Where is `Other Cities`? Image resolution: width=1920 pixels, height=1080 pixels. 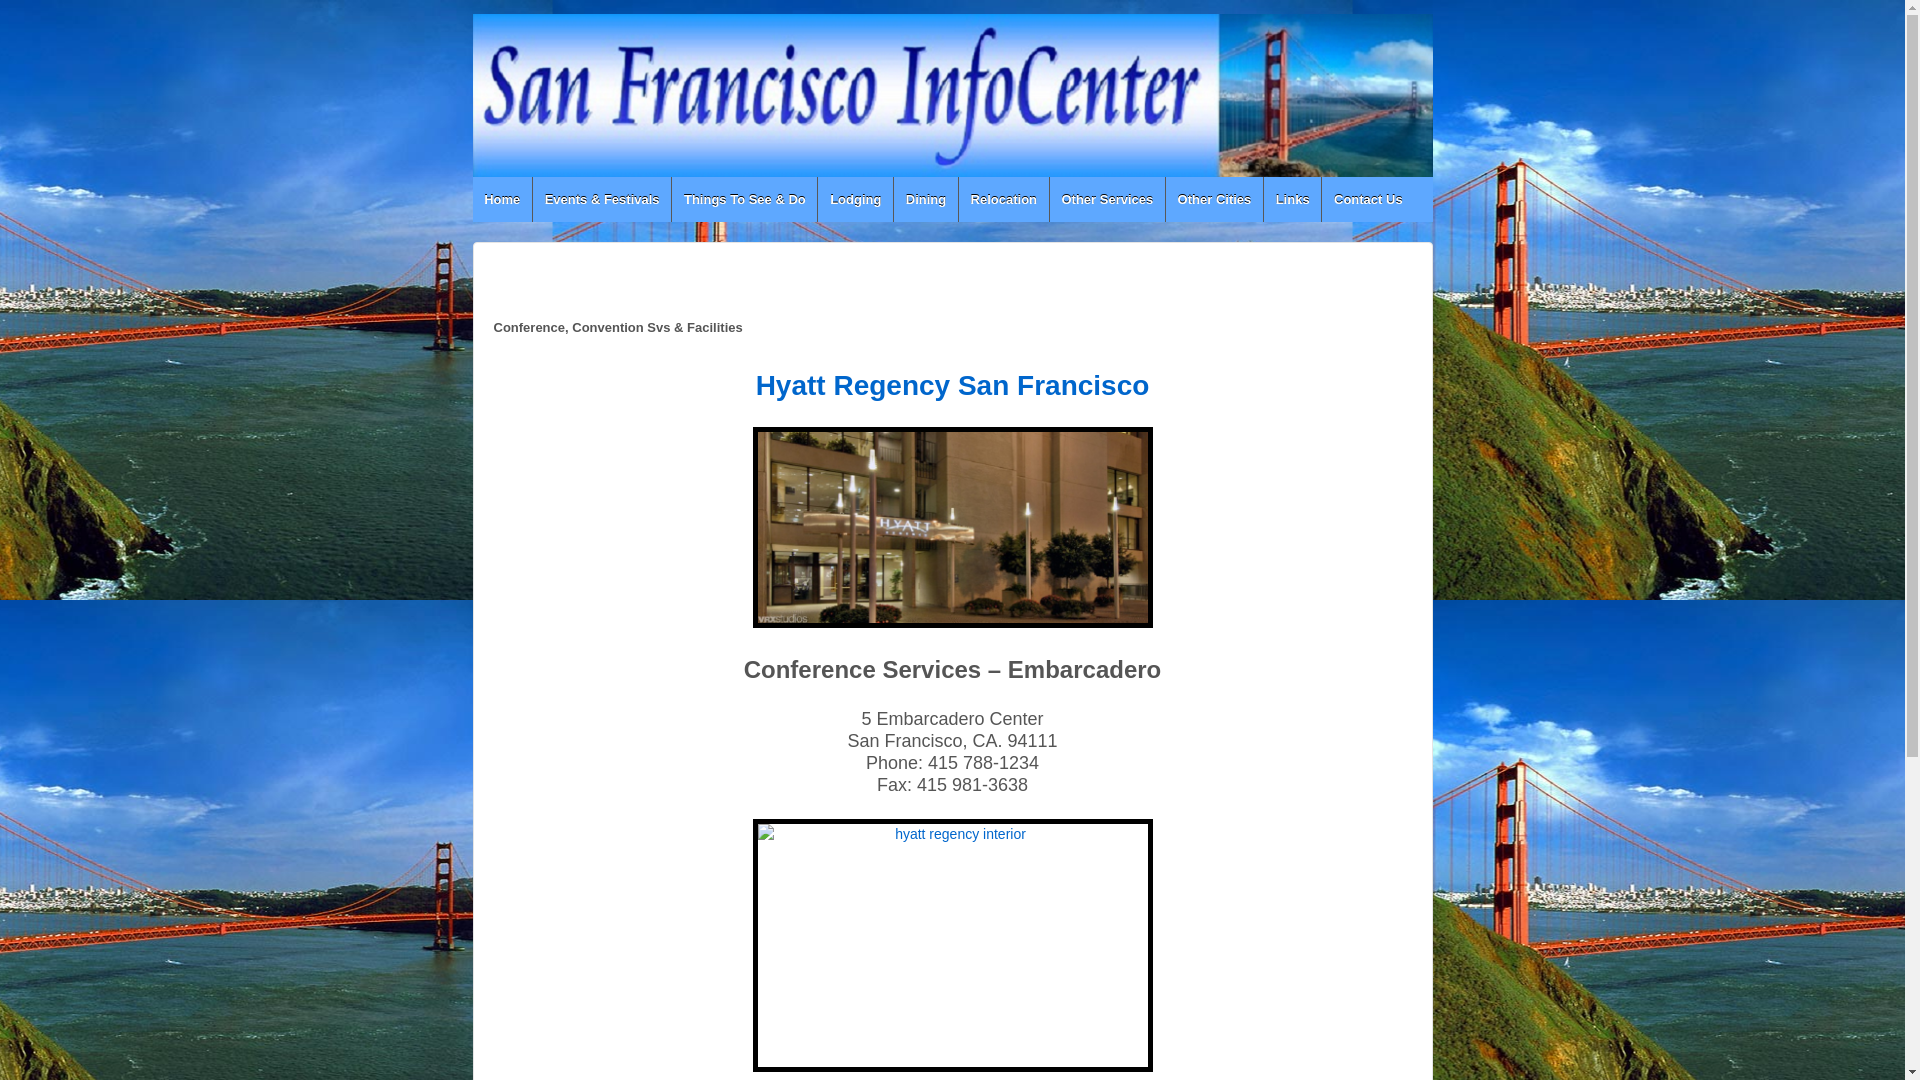
Other Cities is located at coordinates (1214, 200).